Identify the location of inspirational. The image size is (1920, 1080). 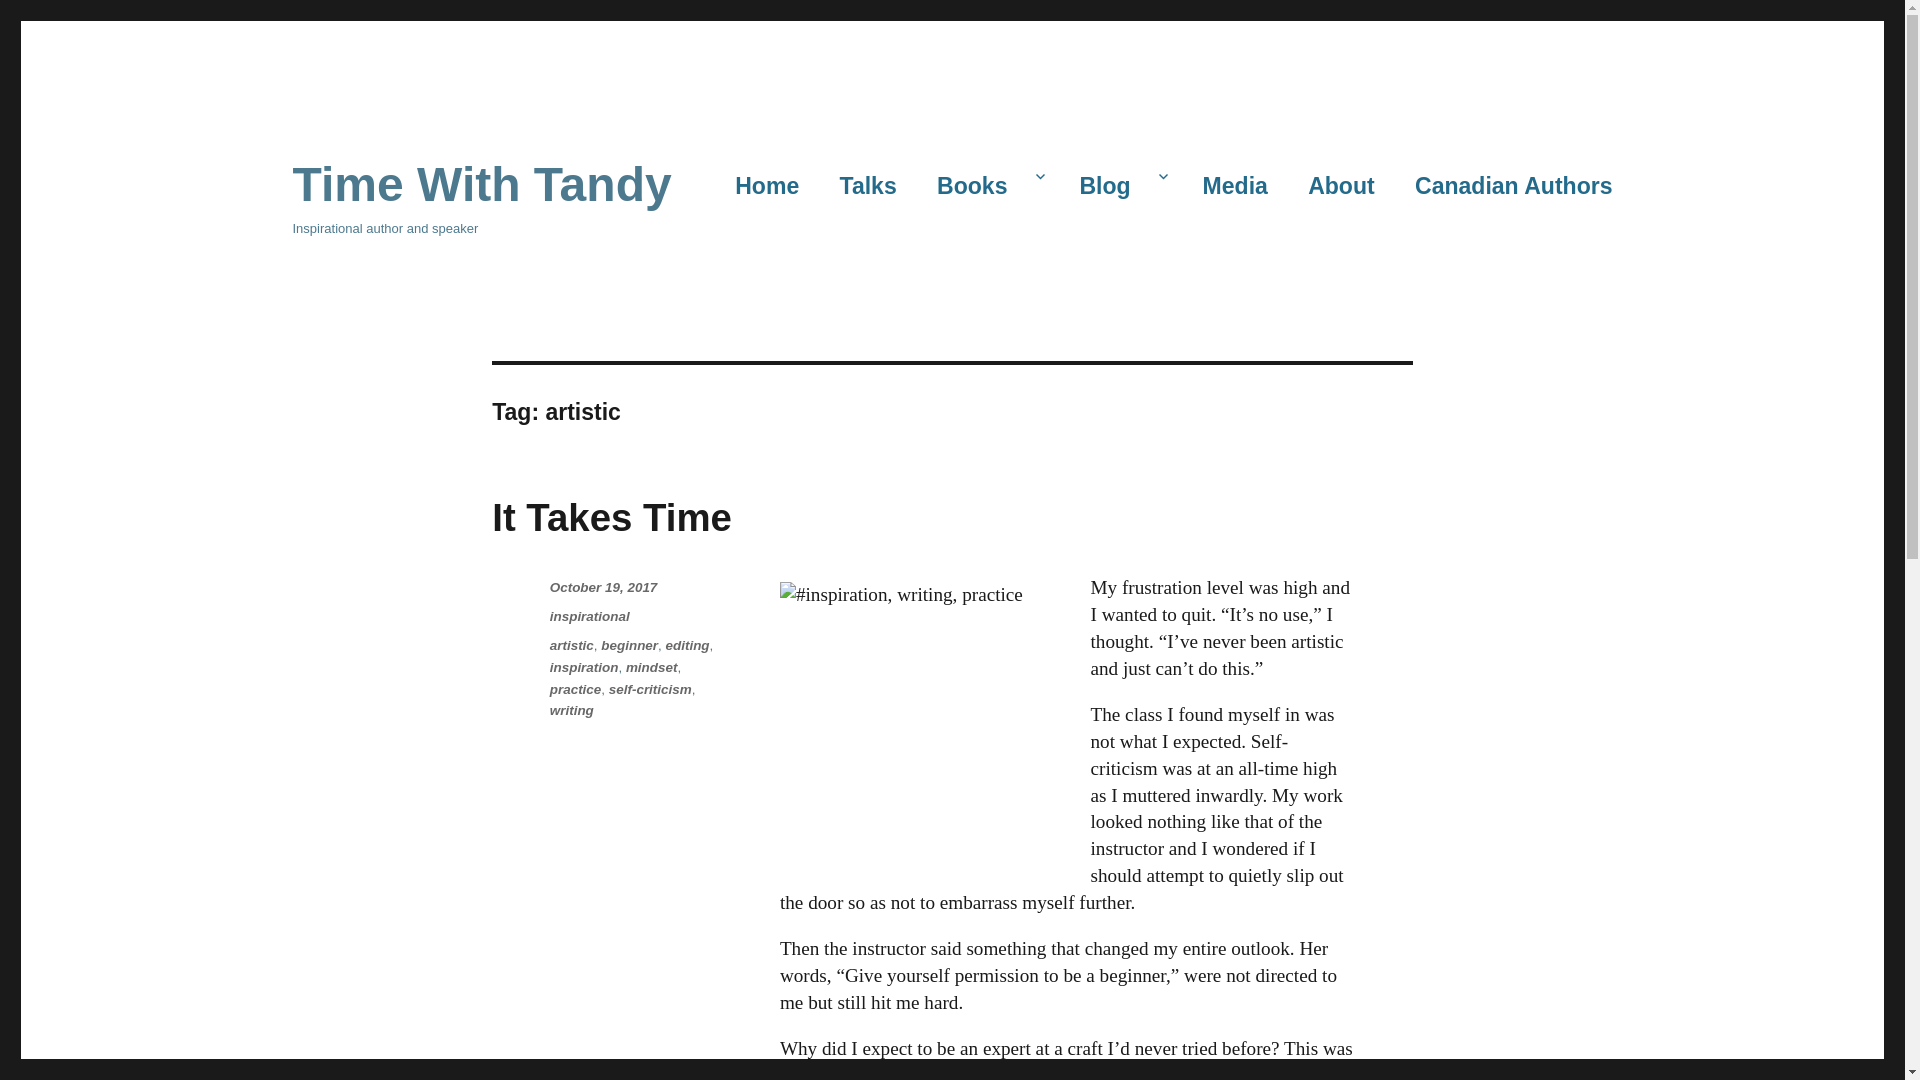
(589, 616).